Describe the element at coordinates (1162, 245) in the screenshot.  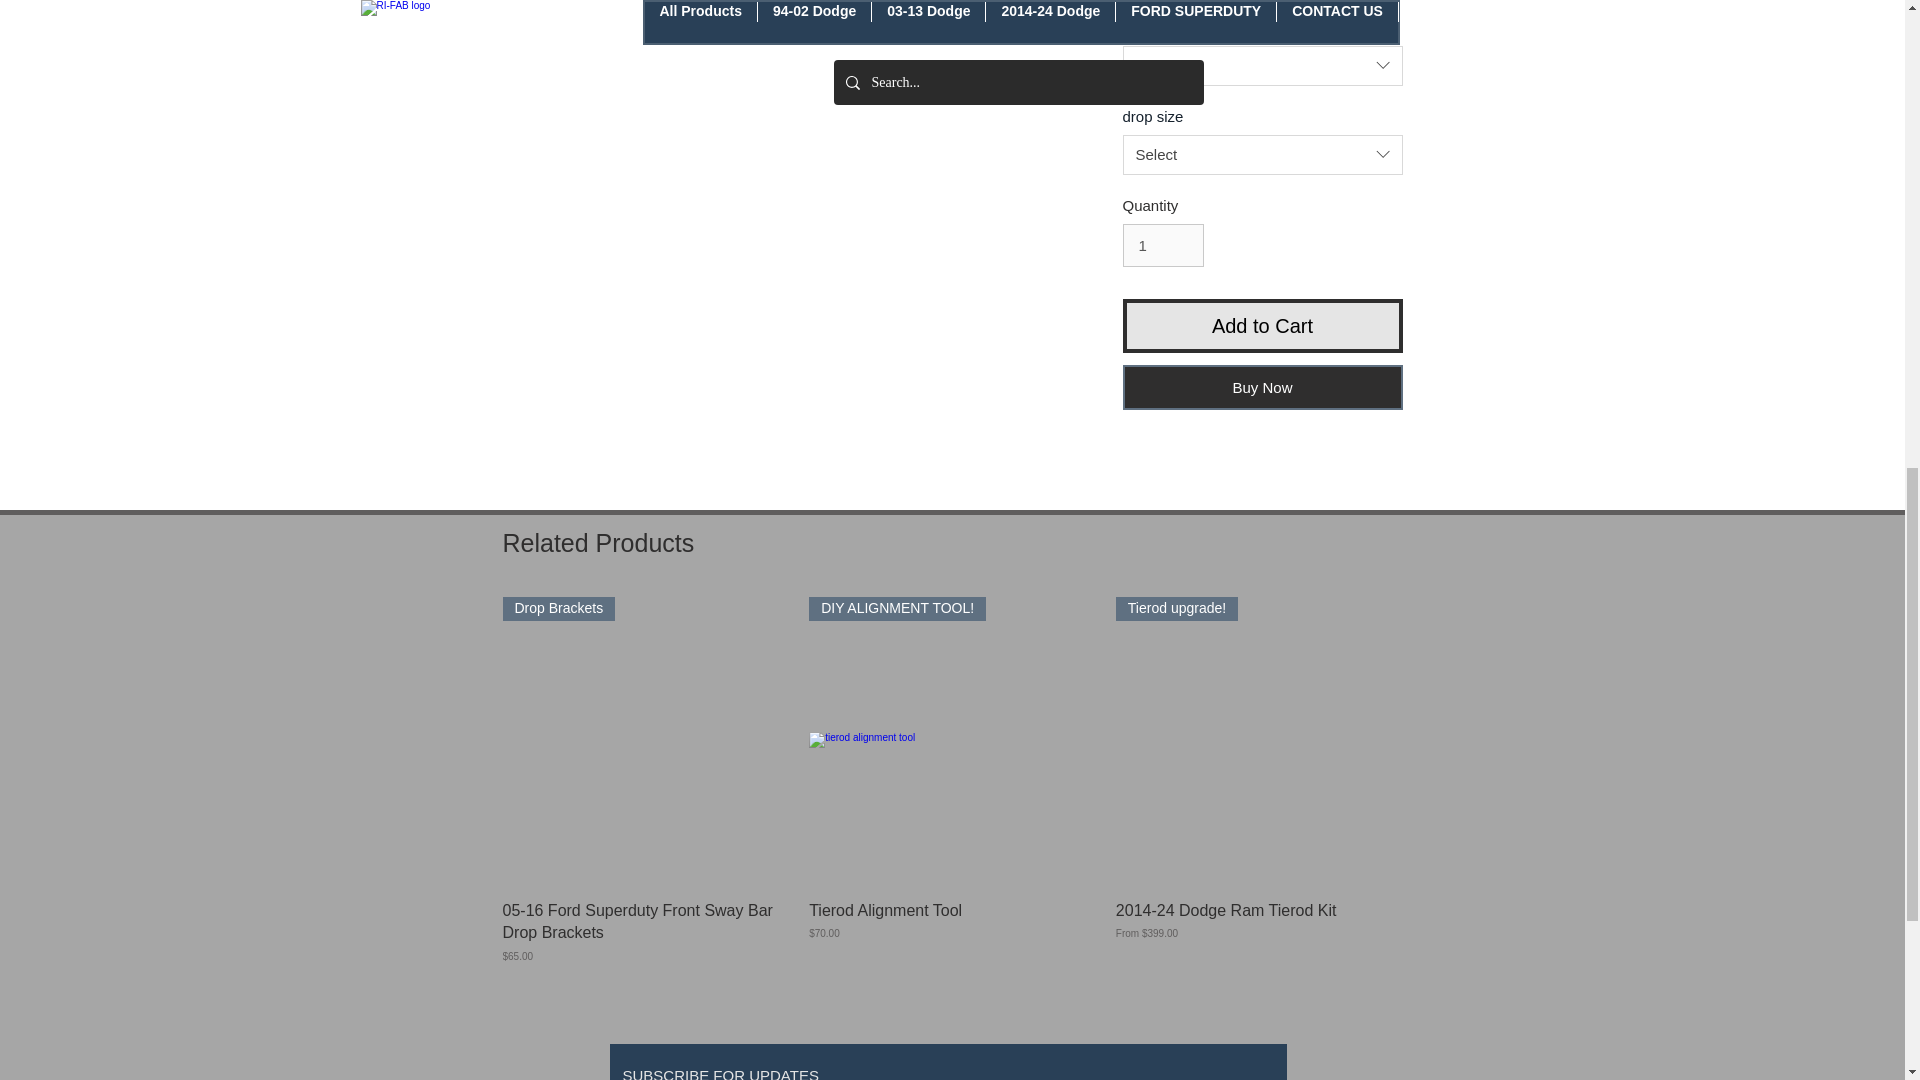
I see `1` at that location.